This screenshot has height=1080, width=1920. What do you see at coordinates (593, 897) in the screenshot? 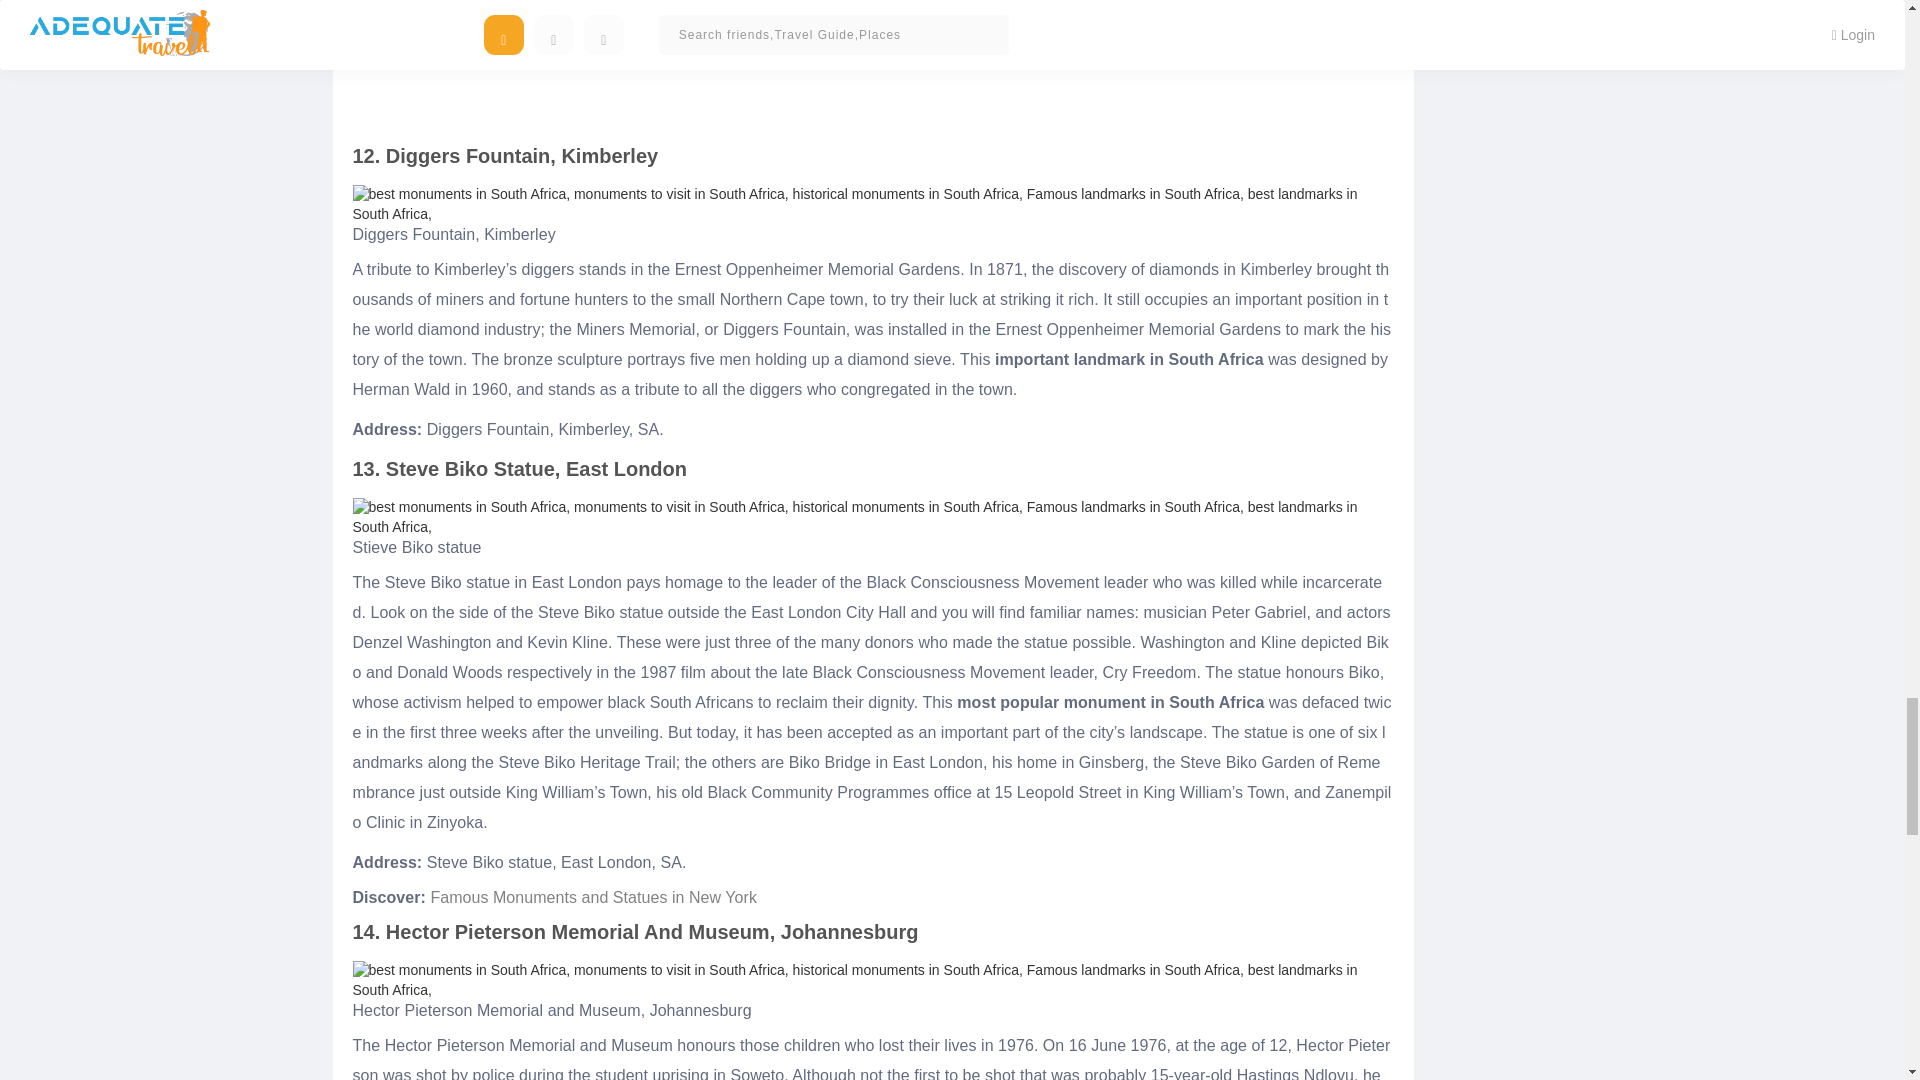
I see `Famous Monuments and Statues in New York` at bounding box center [593, 897].